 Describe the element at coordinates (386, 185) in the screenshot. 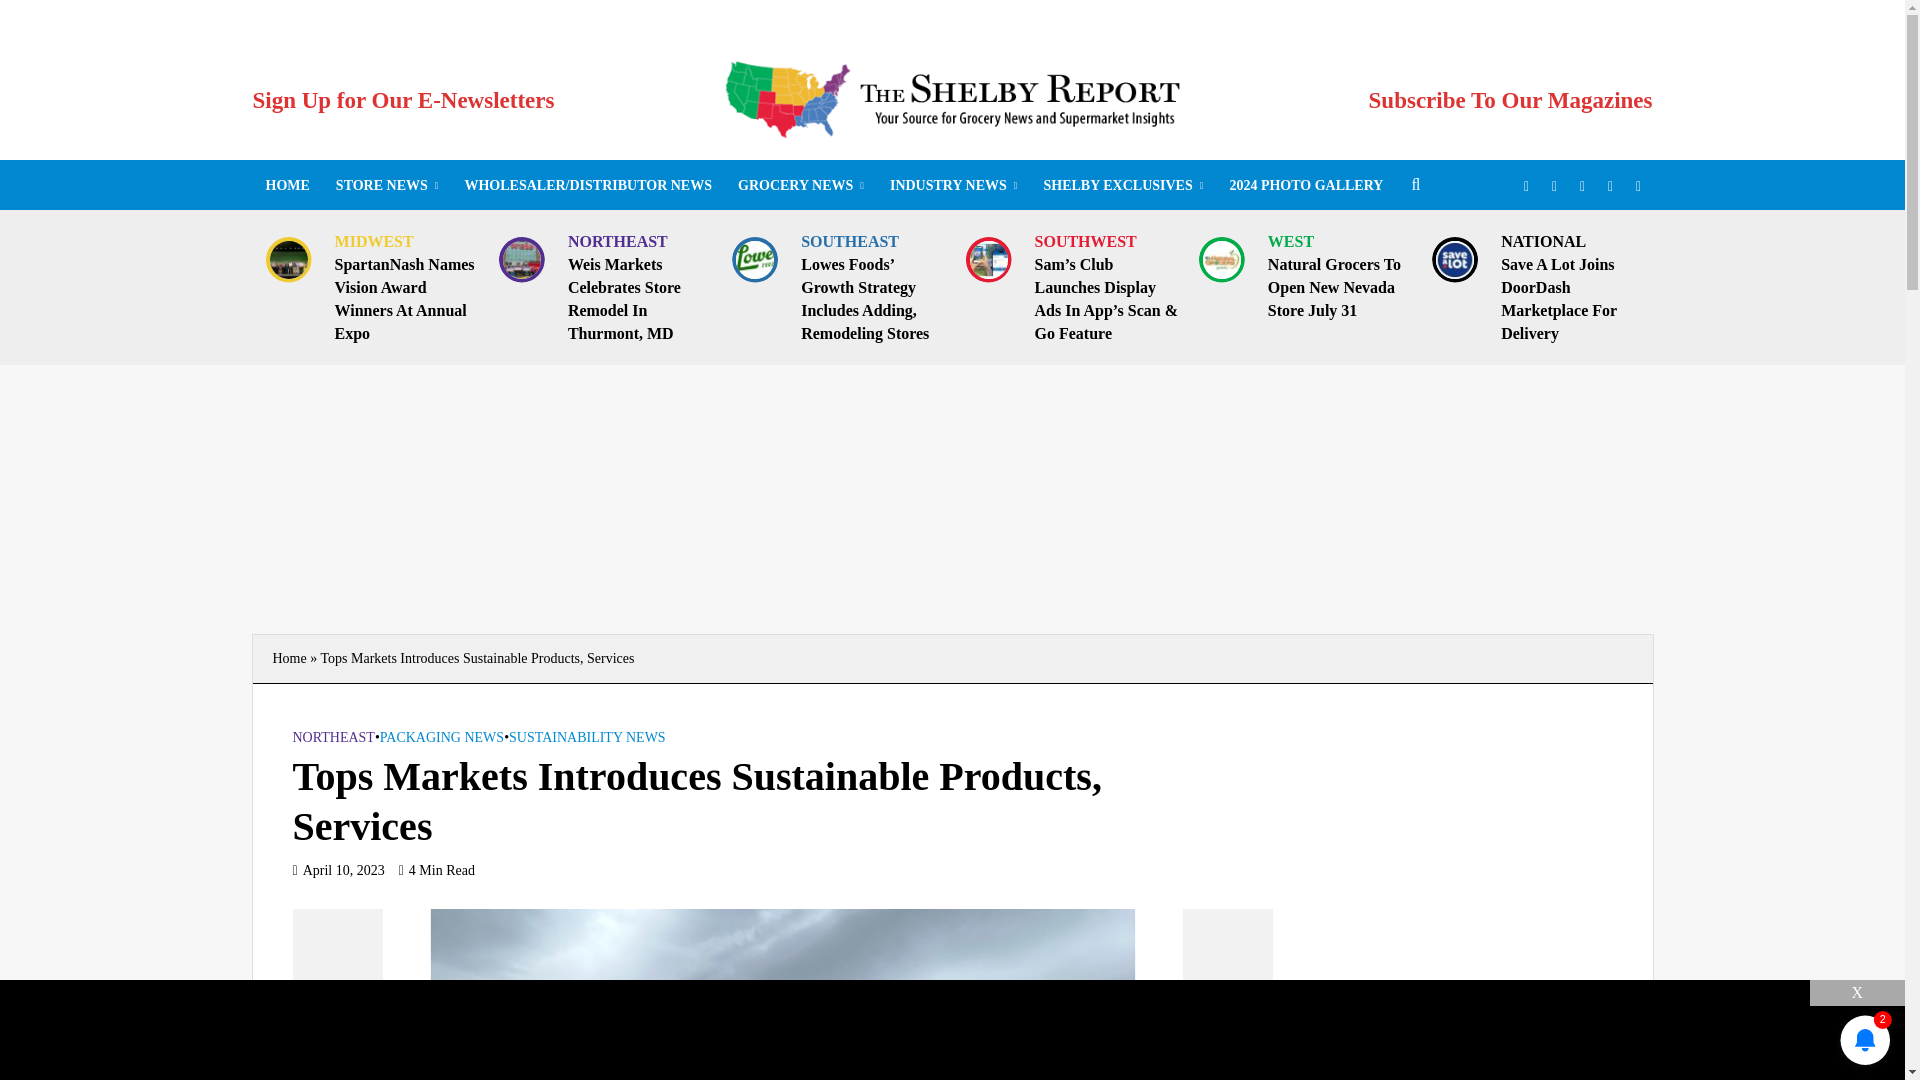

I see `STORE NEWS` at that location.